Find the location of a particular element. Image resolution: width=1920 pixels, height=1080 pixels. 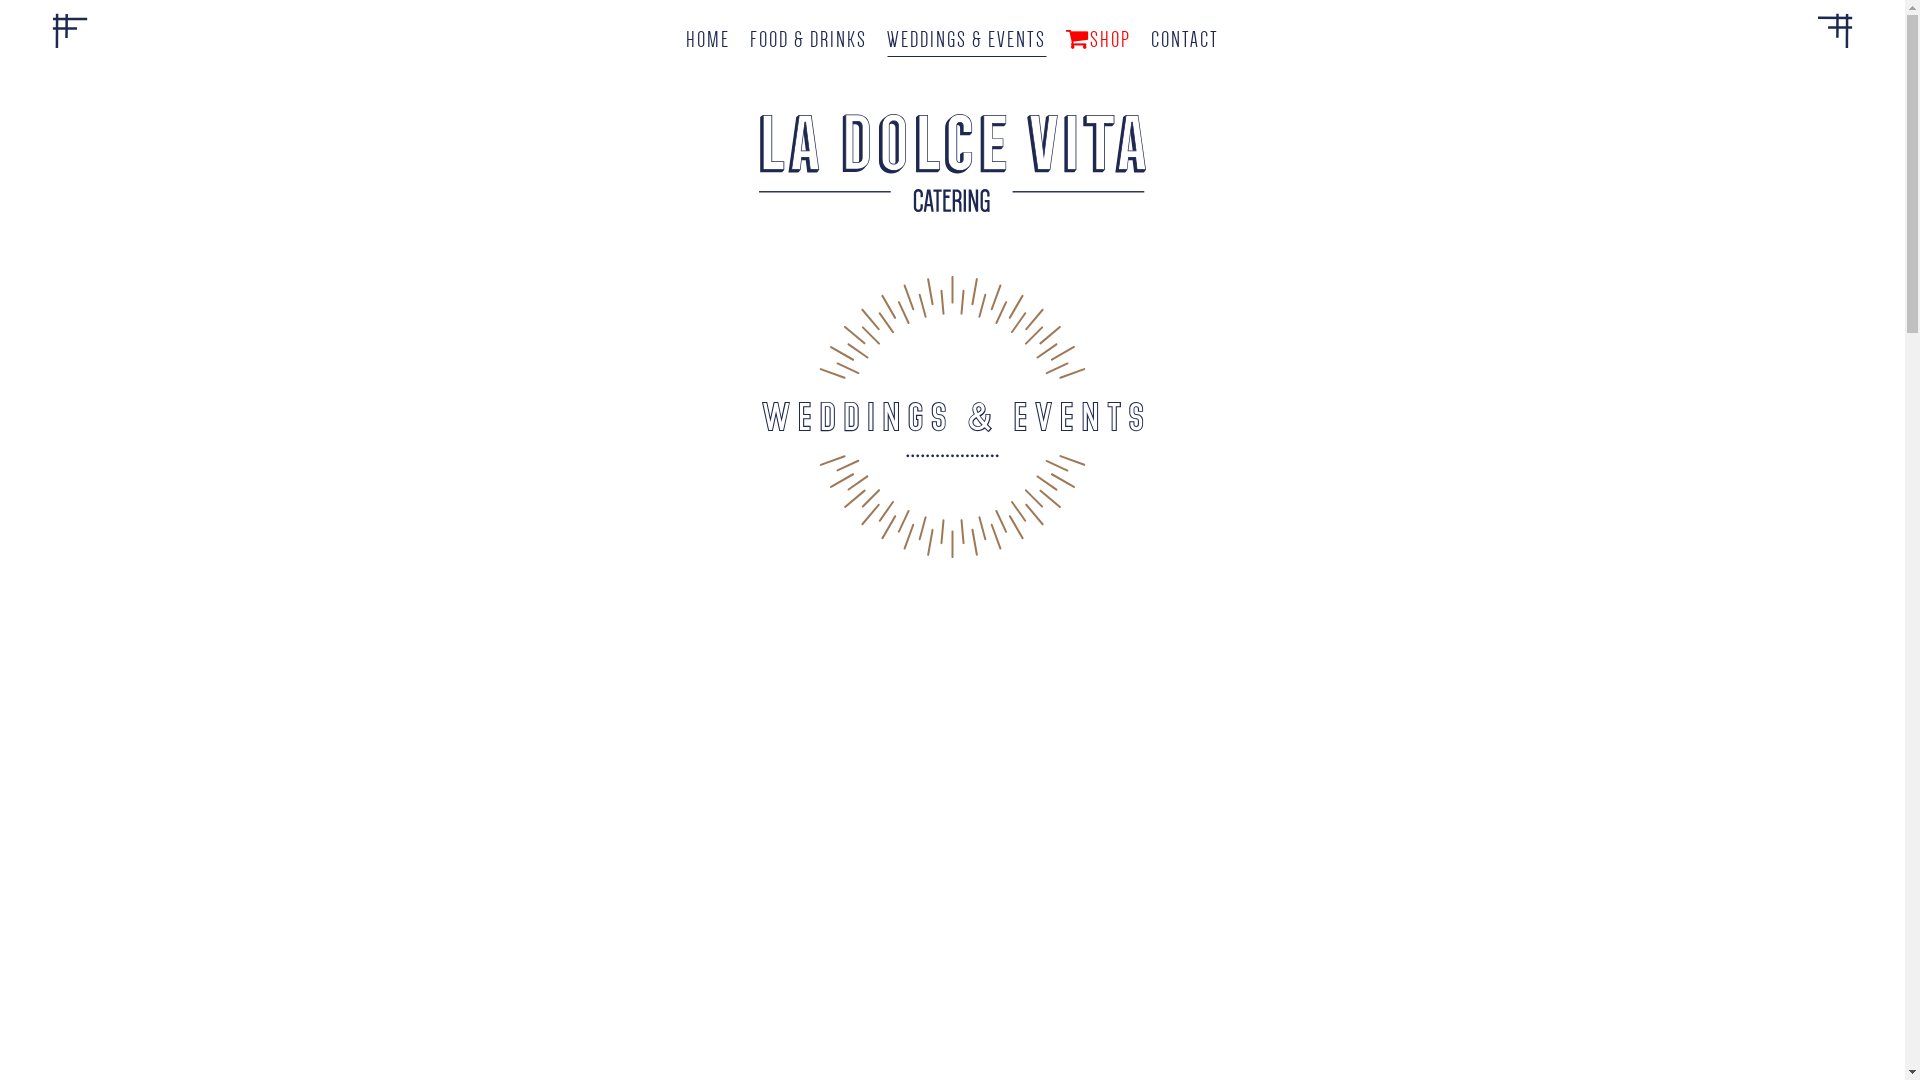

HOME is located at coordinates (708, 40).